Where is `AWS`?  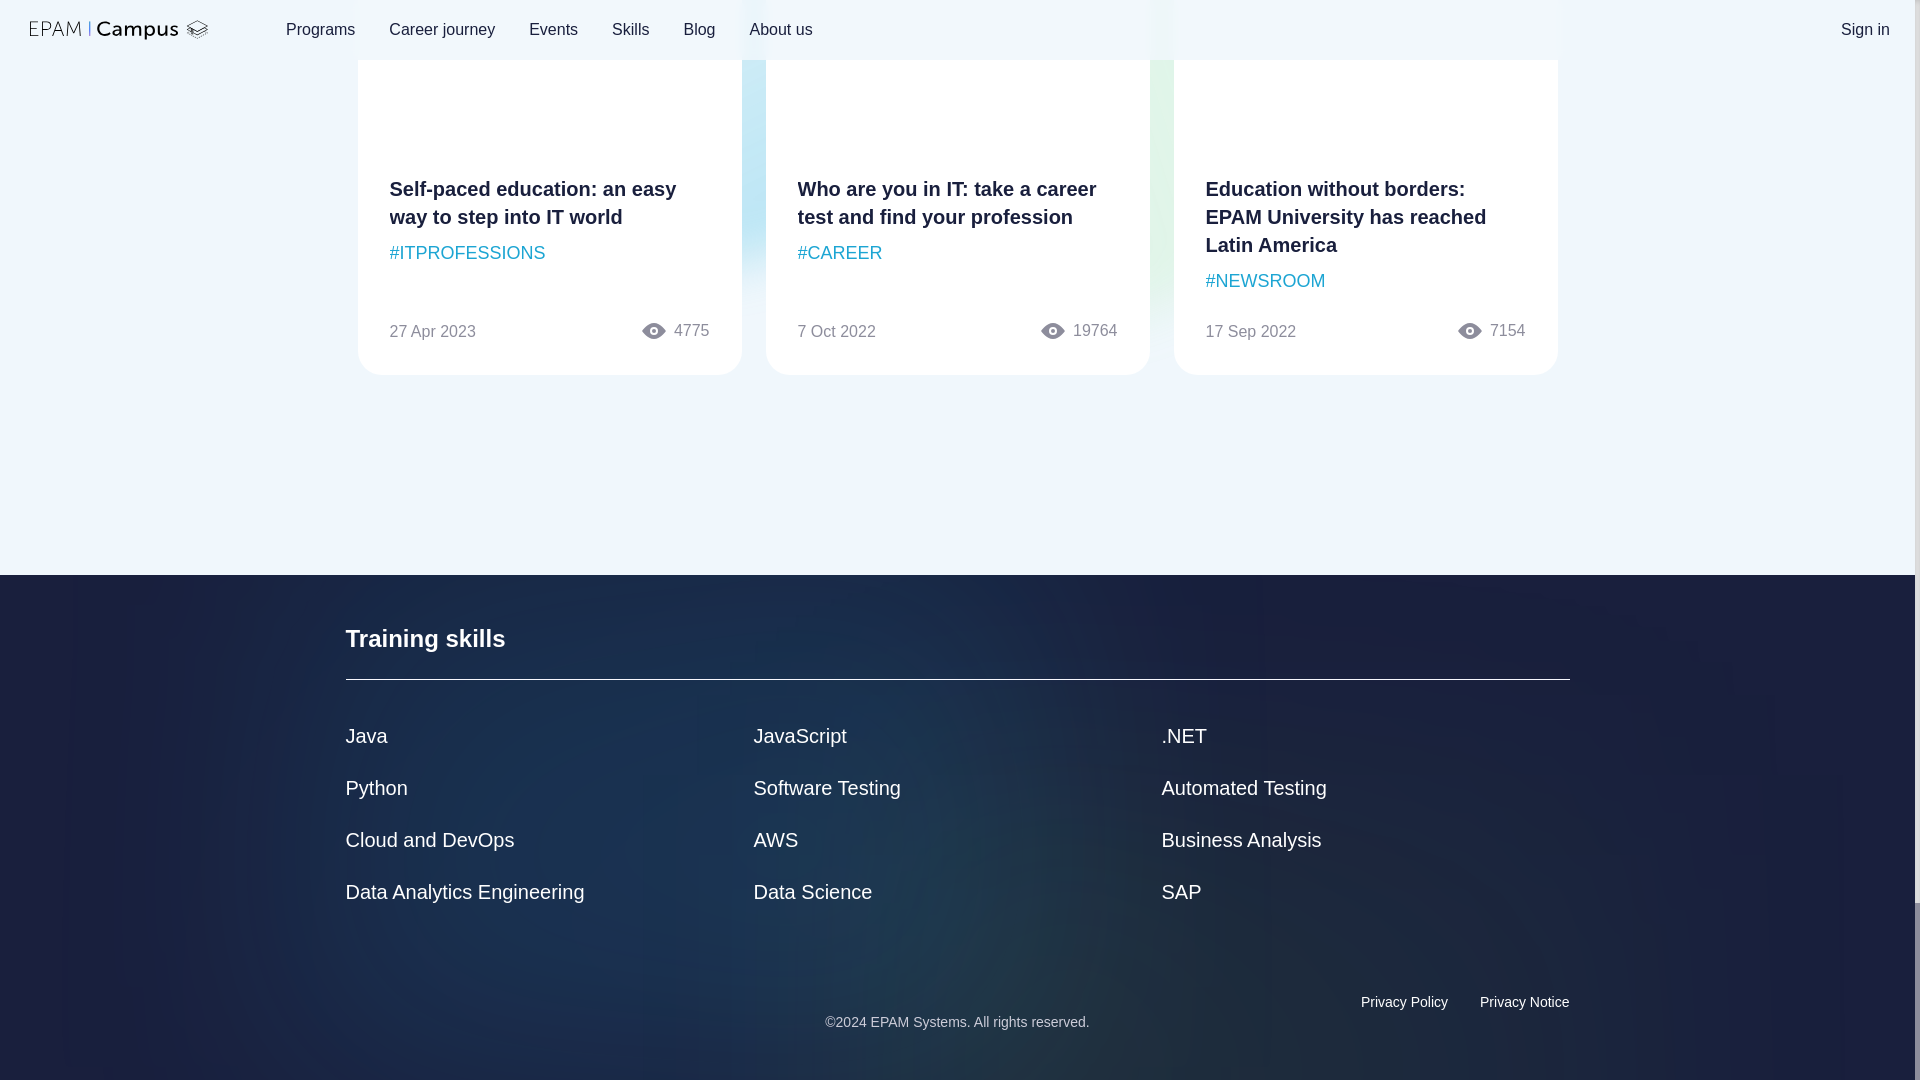 AWS is located at coordinates (776, 840).